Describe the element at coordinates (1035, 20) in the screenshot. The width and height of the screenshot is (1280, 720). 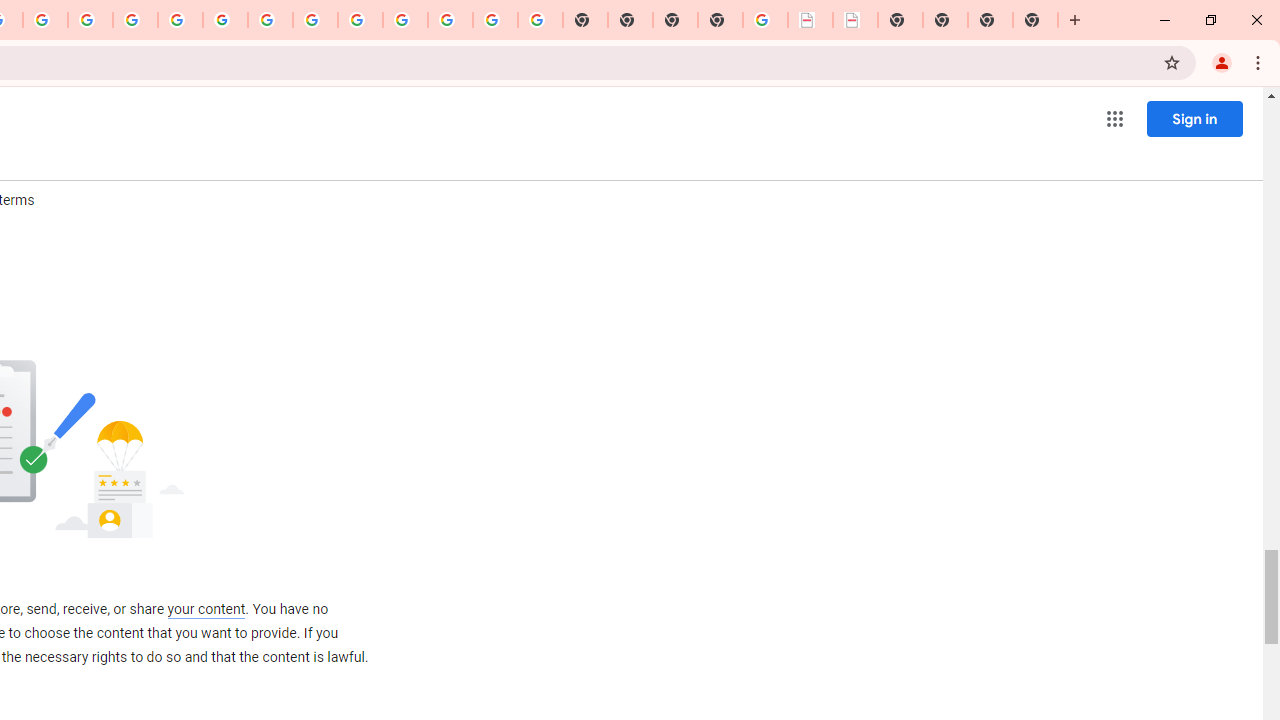
I see `New Tab` at that location.